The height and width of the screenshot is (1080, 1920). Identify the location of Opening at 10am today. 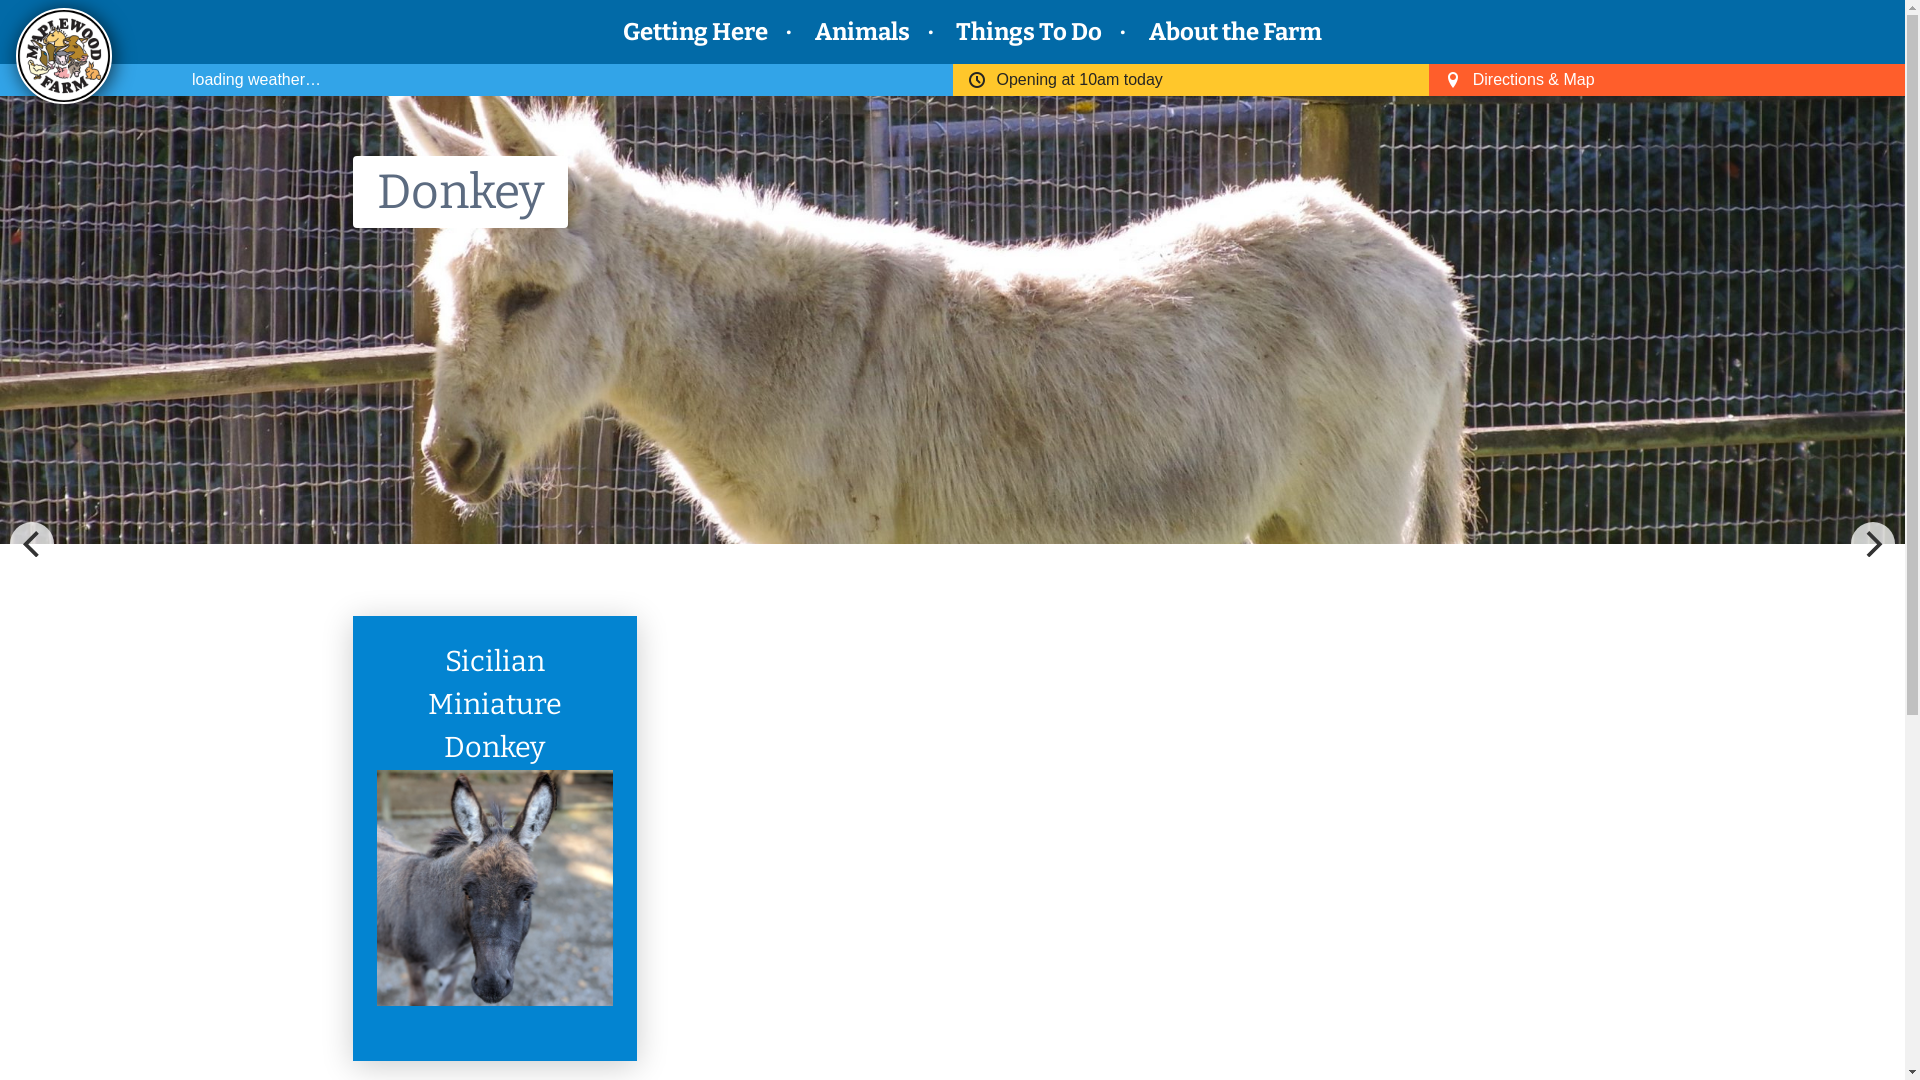
(1079, 80).